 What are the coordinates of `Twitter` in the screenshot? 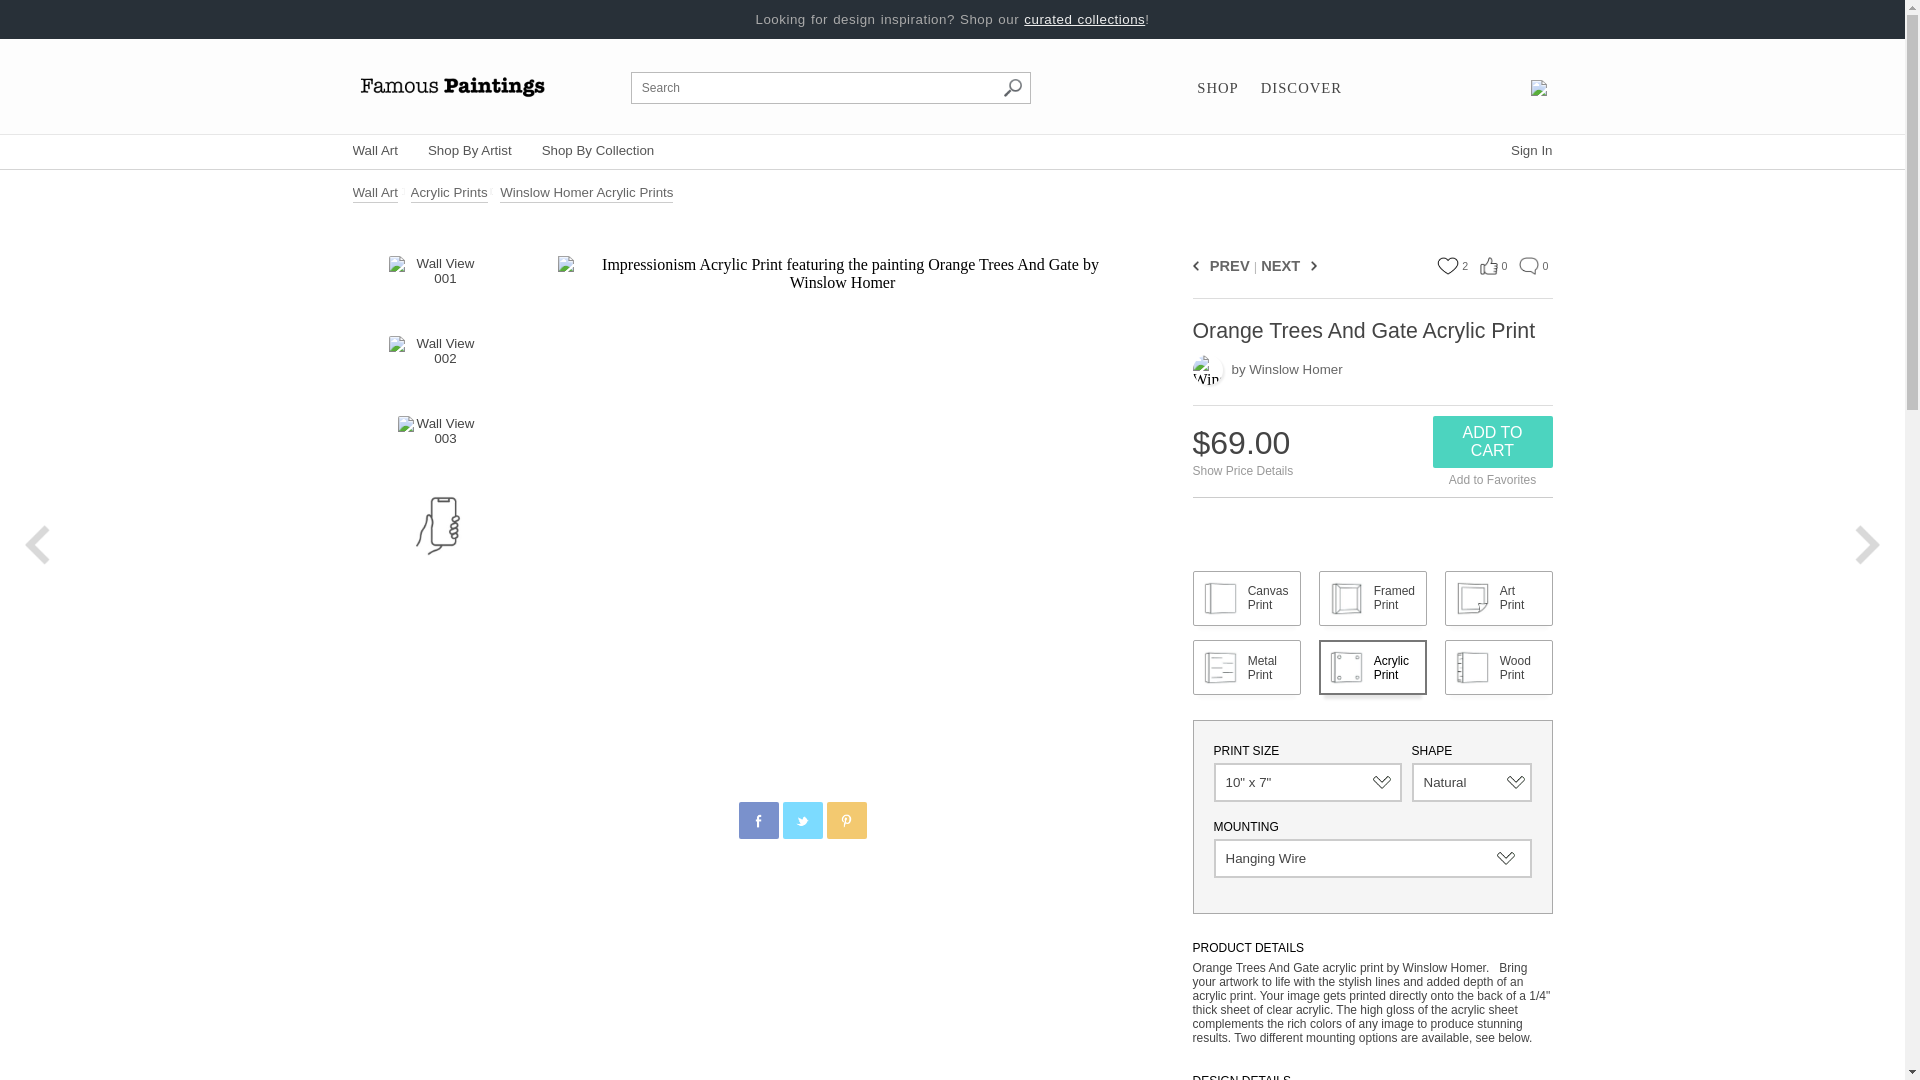 It's located at (803, 821).